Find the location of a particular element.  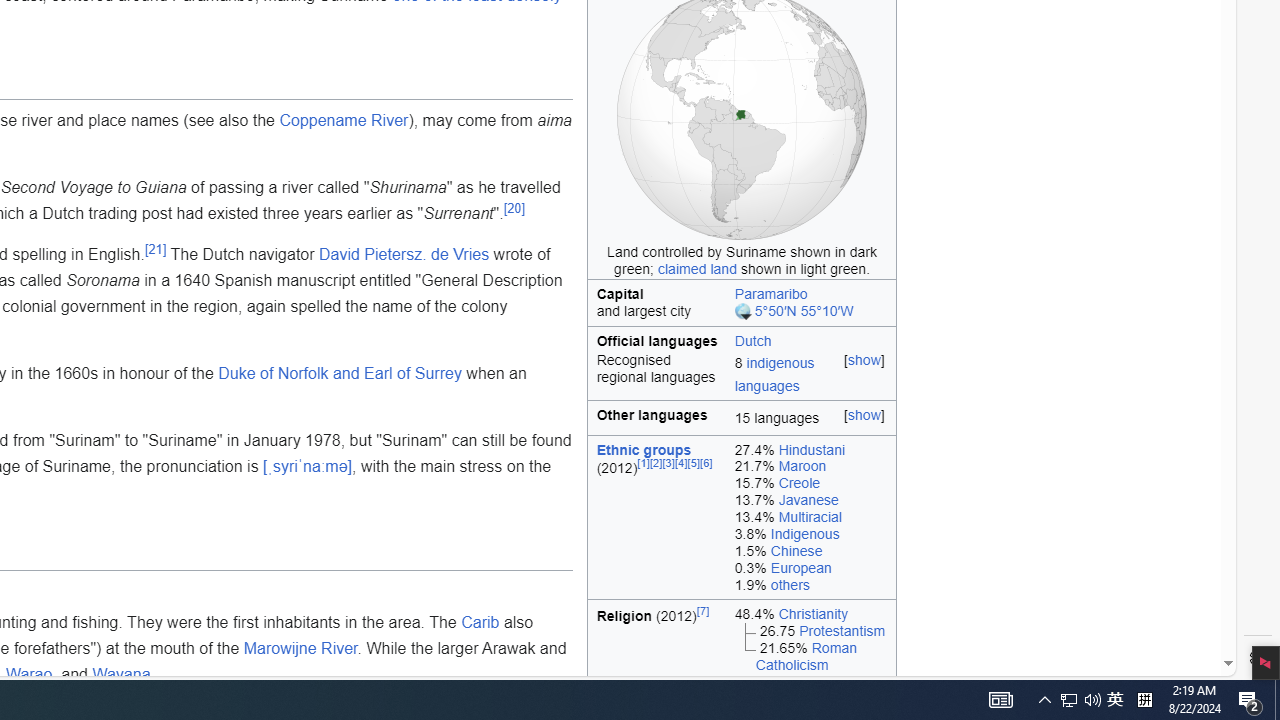

Marowijne River is located at coordinates (300, 648).